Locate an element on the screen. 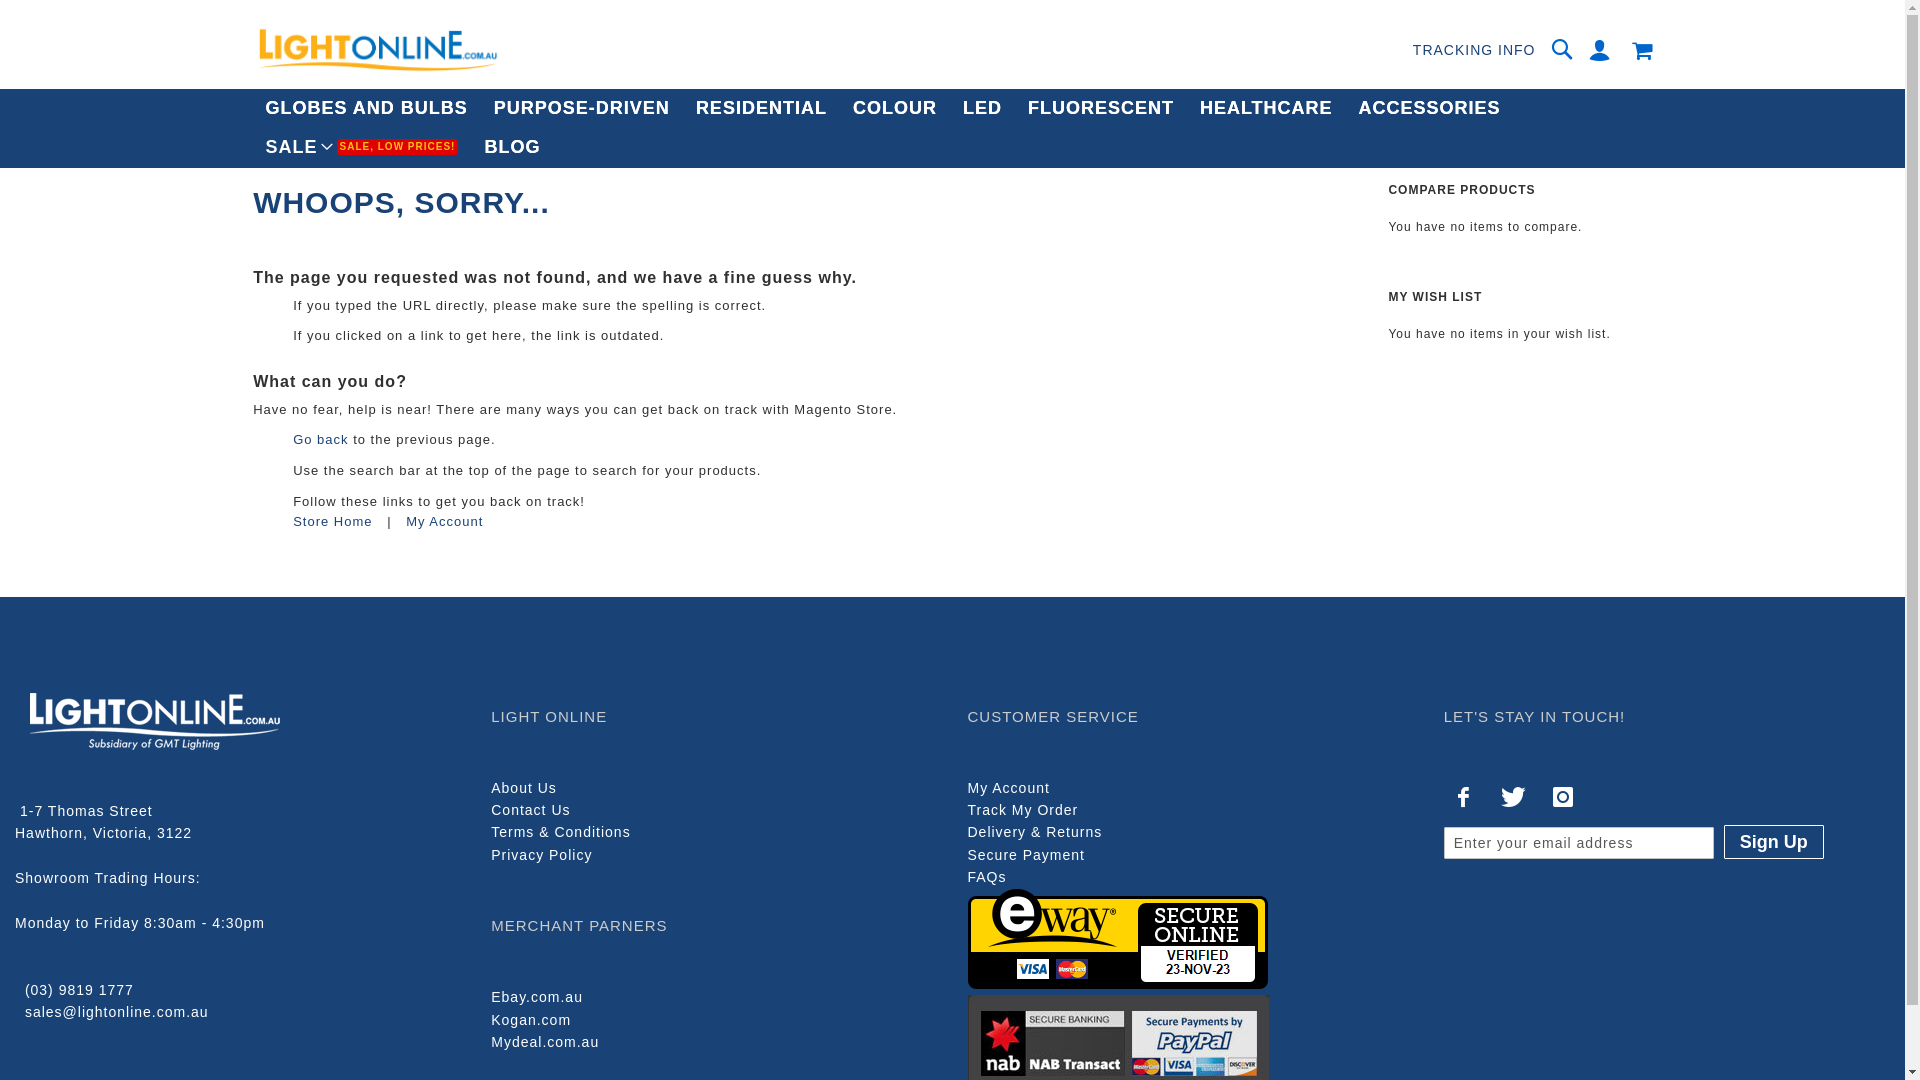  ACCESSORIES is located at coordinates (1430, 108).